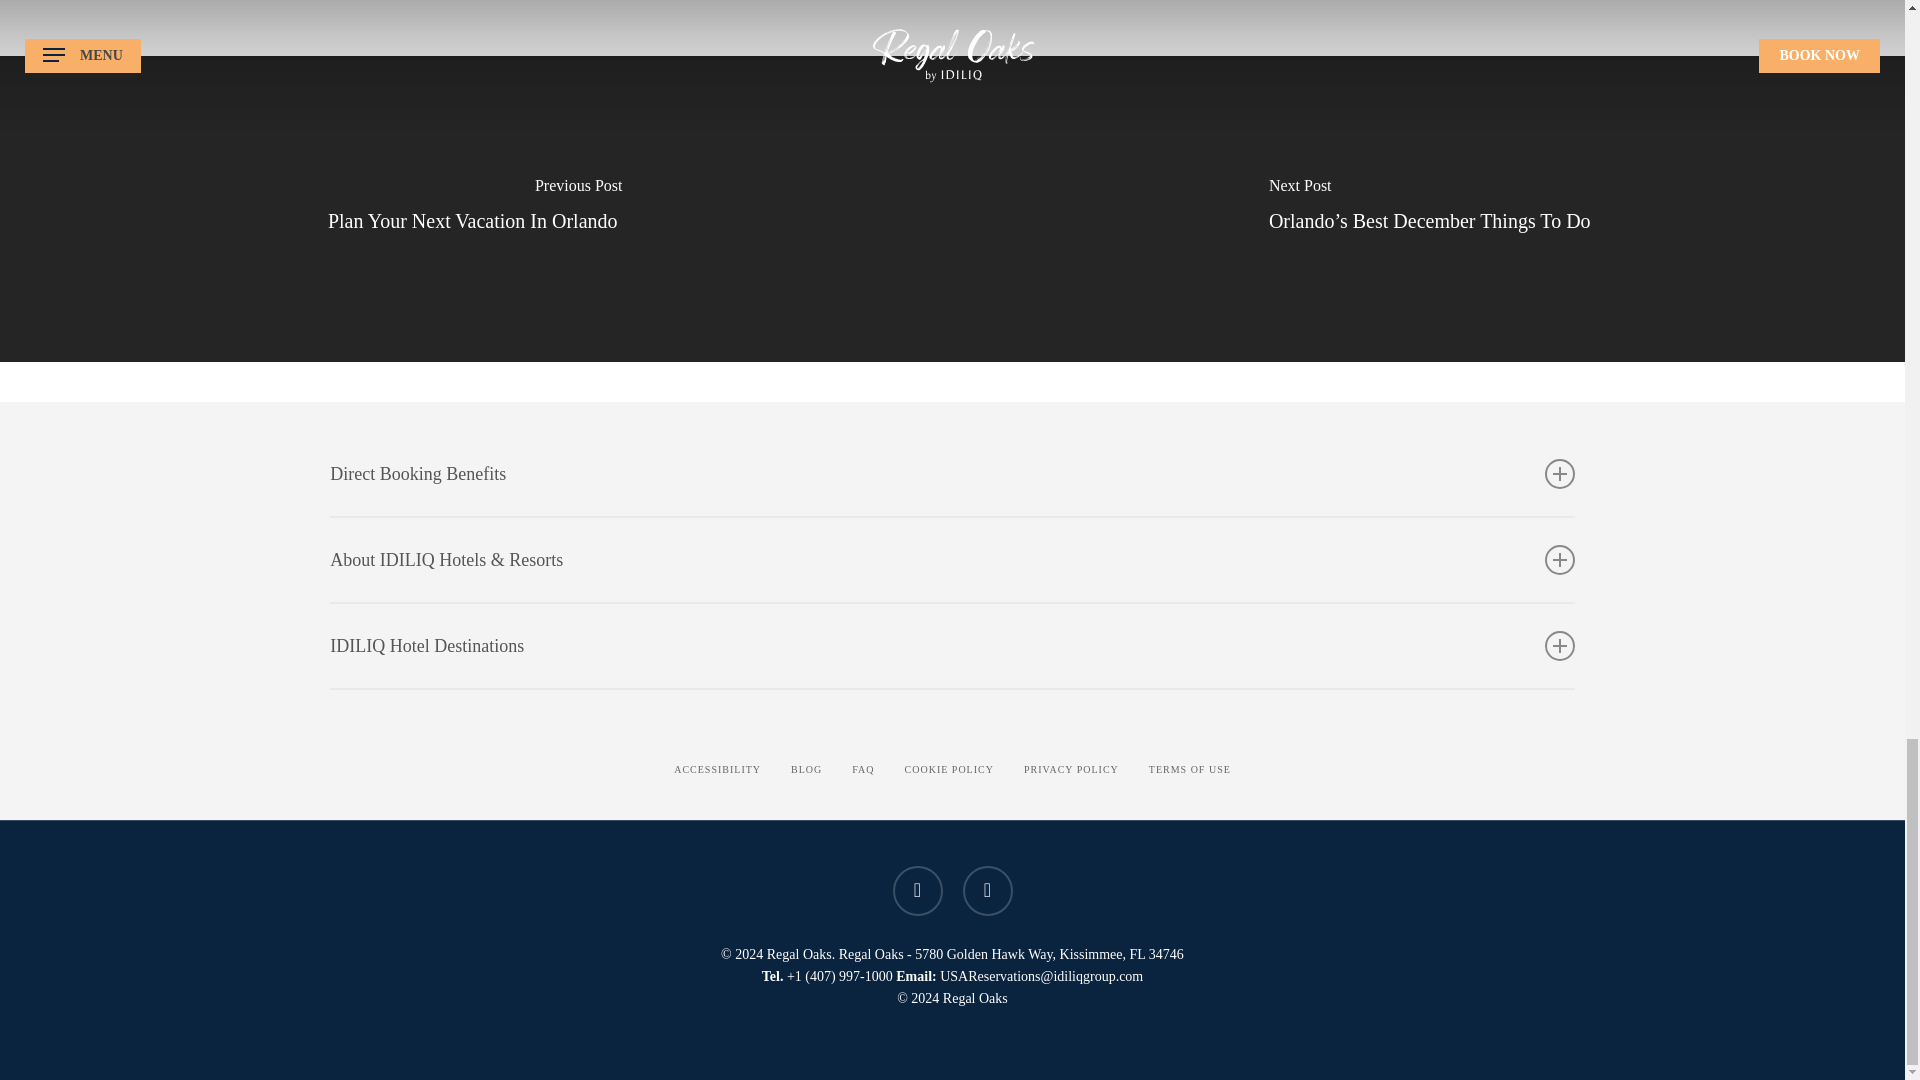  I want to click on instagram, so click(986, 890).